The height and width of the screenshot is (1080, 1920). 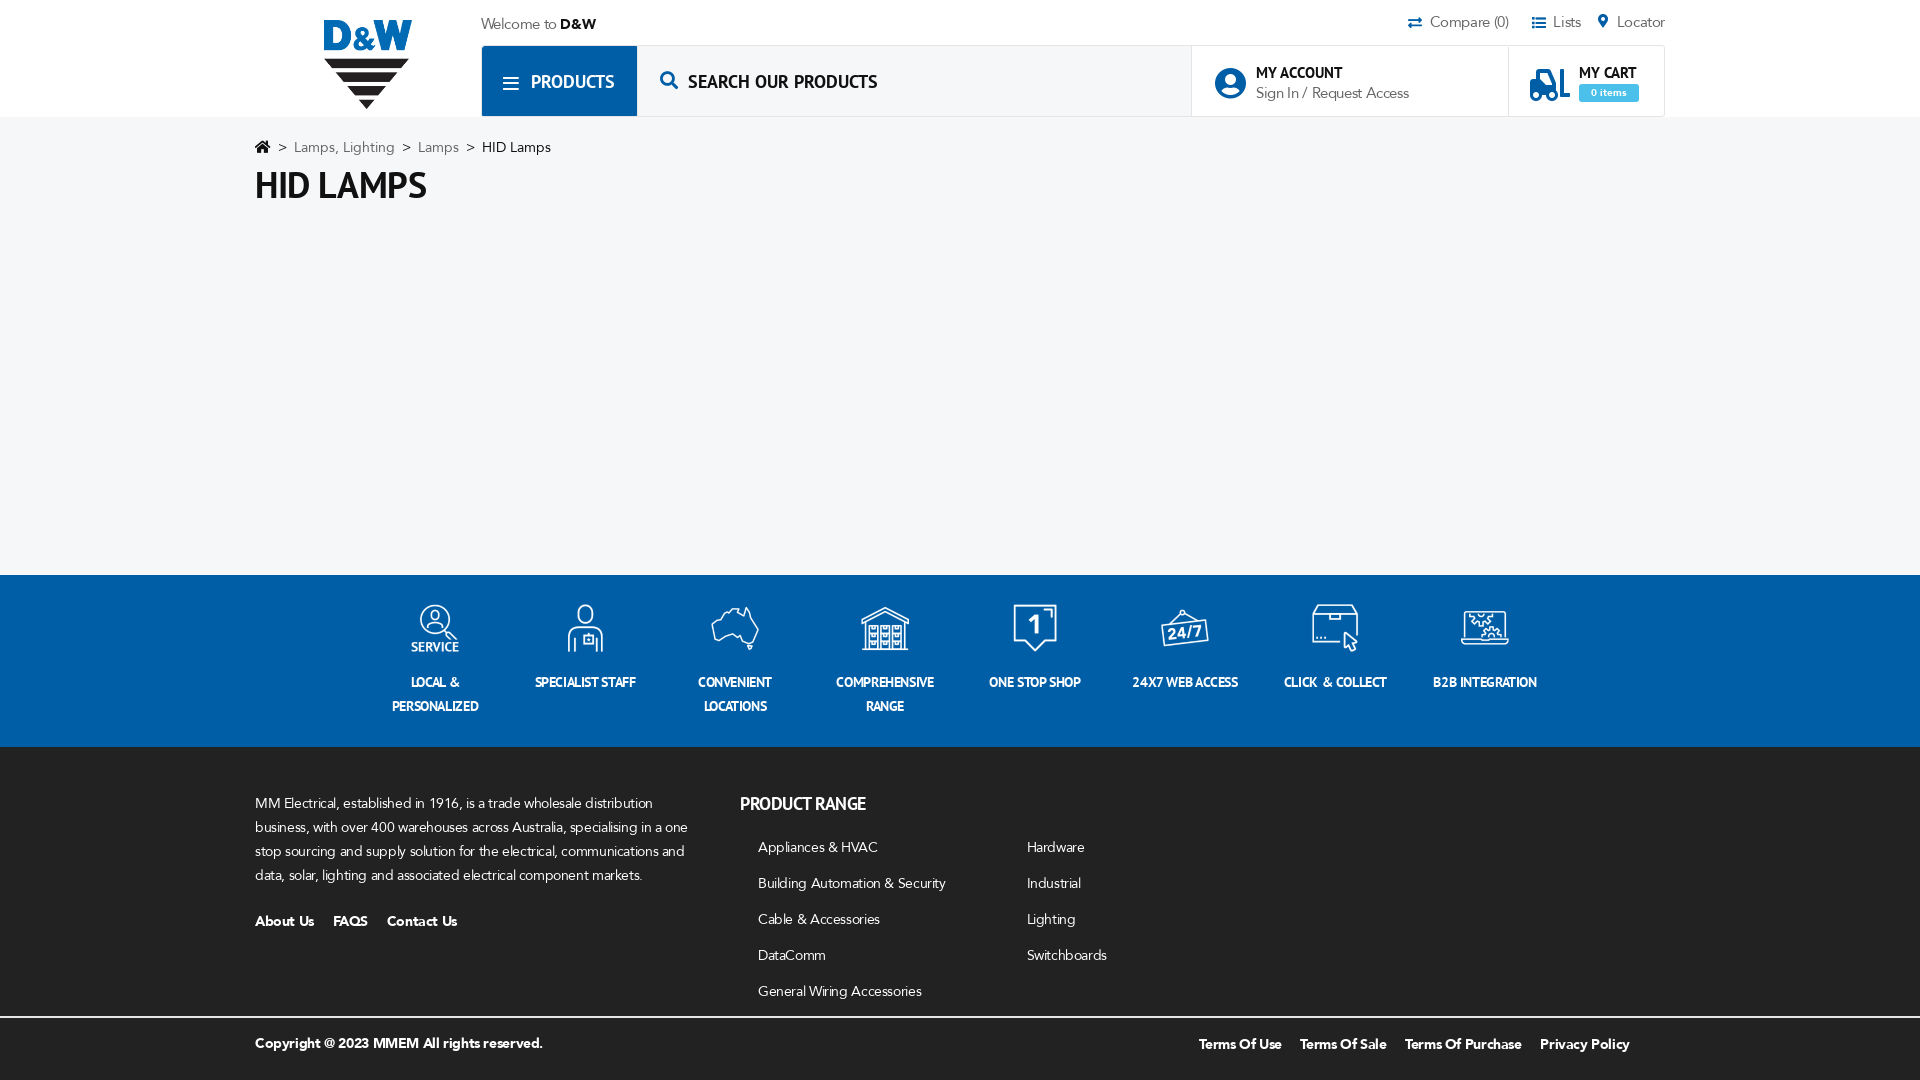 I want to click on D&W Electrical, so click(x=368, y=65).